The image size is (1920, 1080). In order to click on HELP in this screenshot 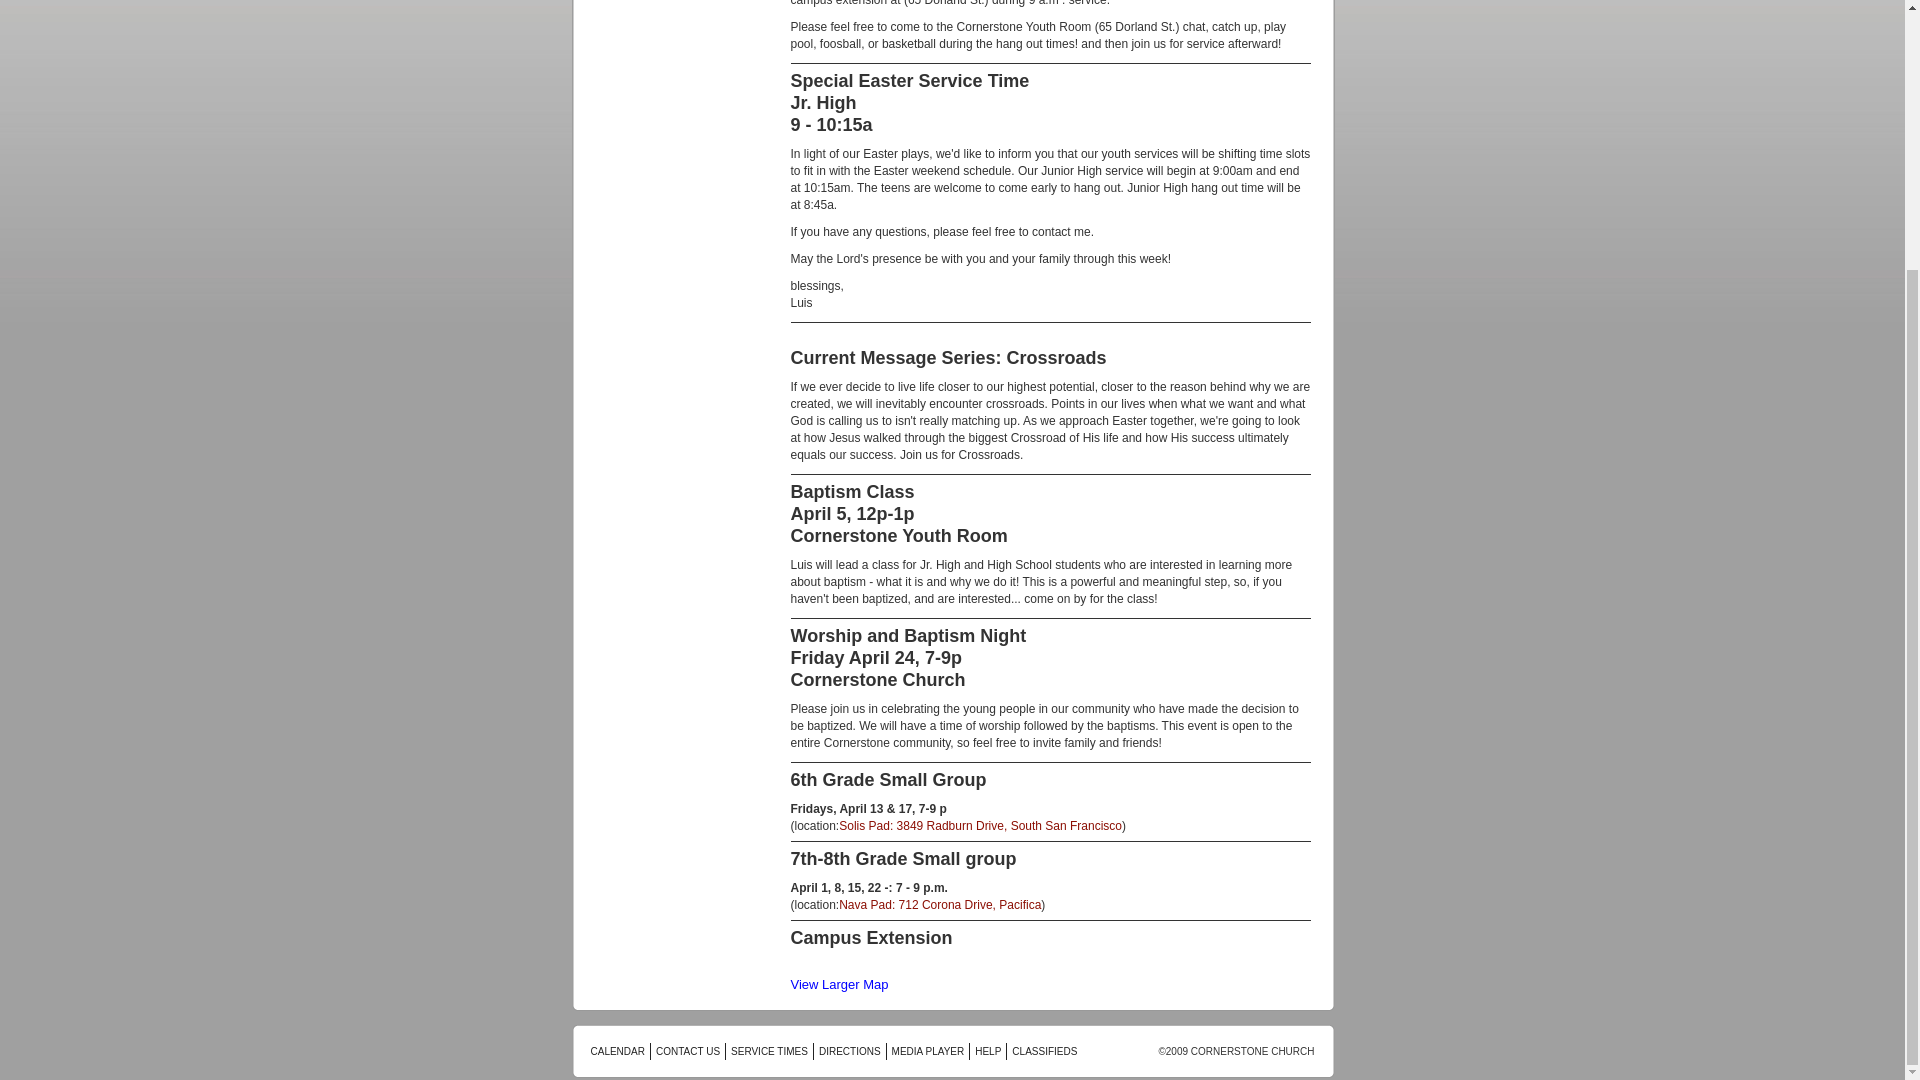, I will do `click(988, 1052)`.